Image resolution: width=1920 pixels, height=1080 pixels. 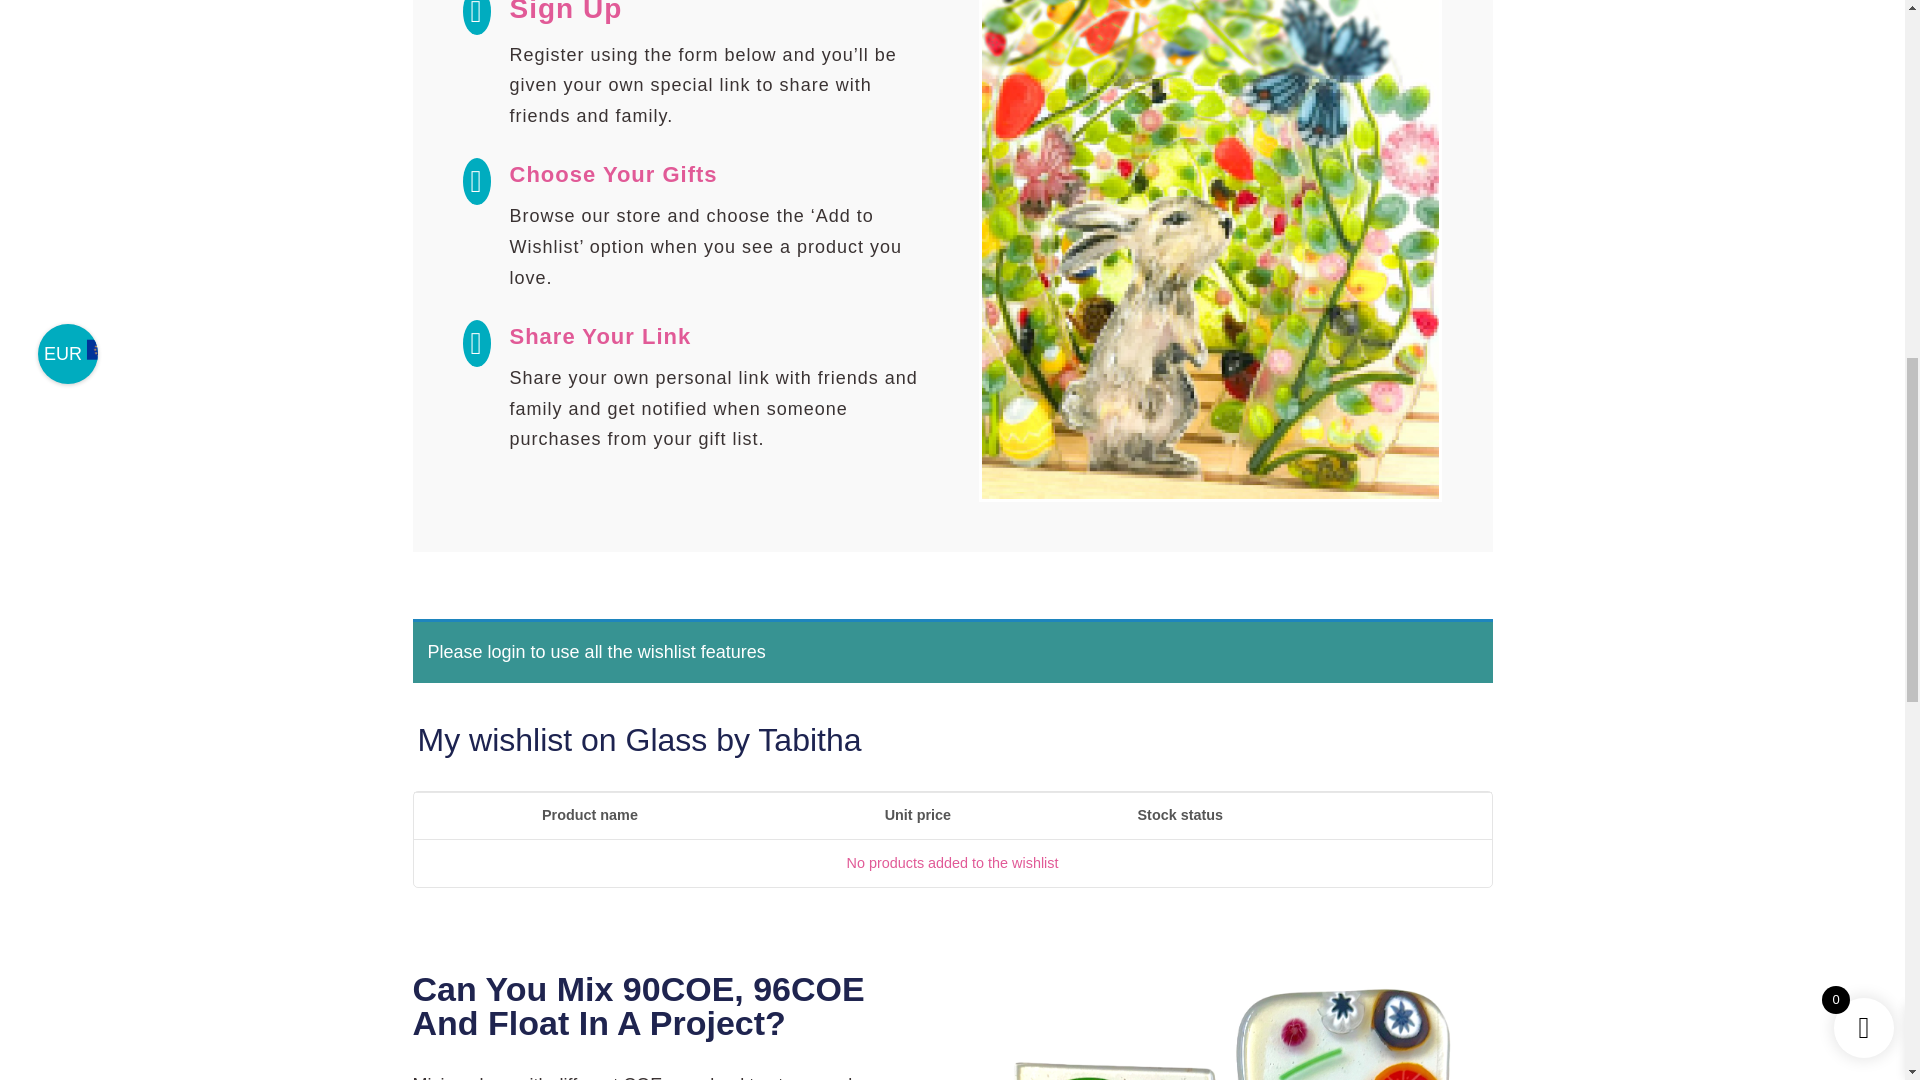 What do you see at coordinates (1236, 1026) in the screenshot?
I see `MIXING DIFFERENT COE` at bounding box center [1236, 1026].